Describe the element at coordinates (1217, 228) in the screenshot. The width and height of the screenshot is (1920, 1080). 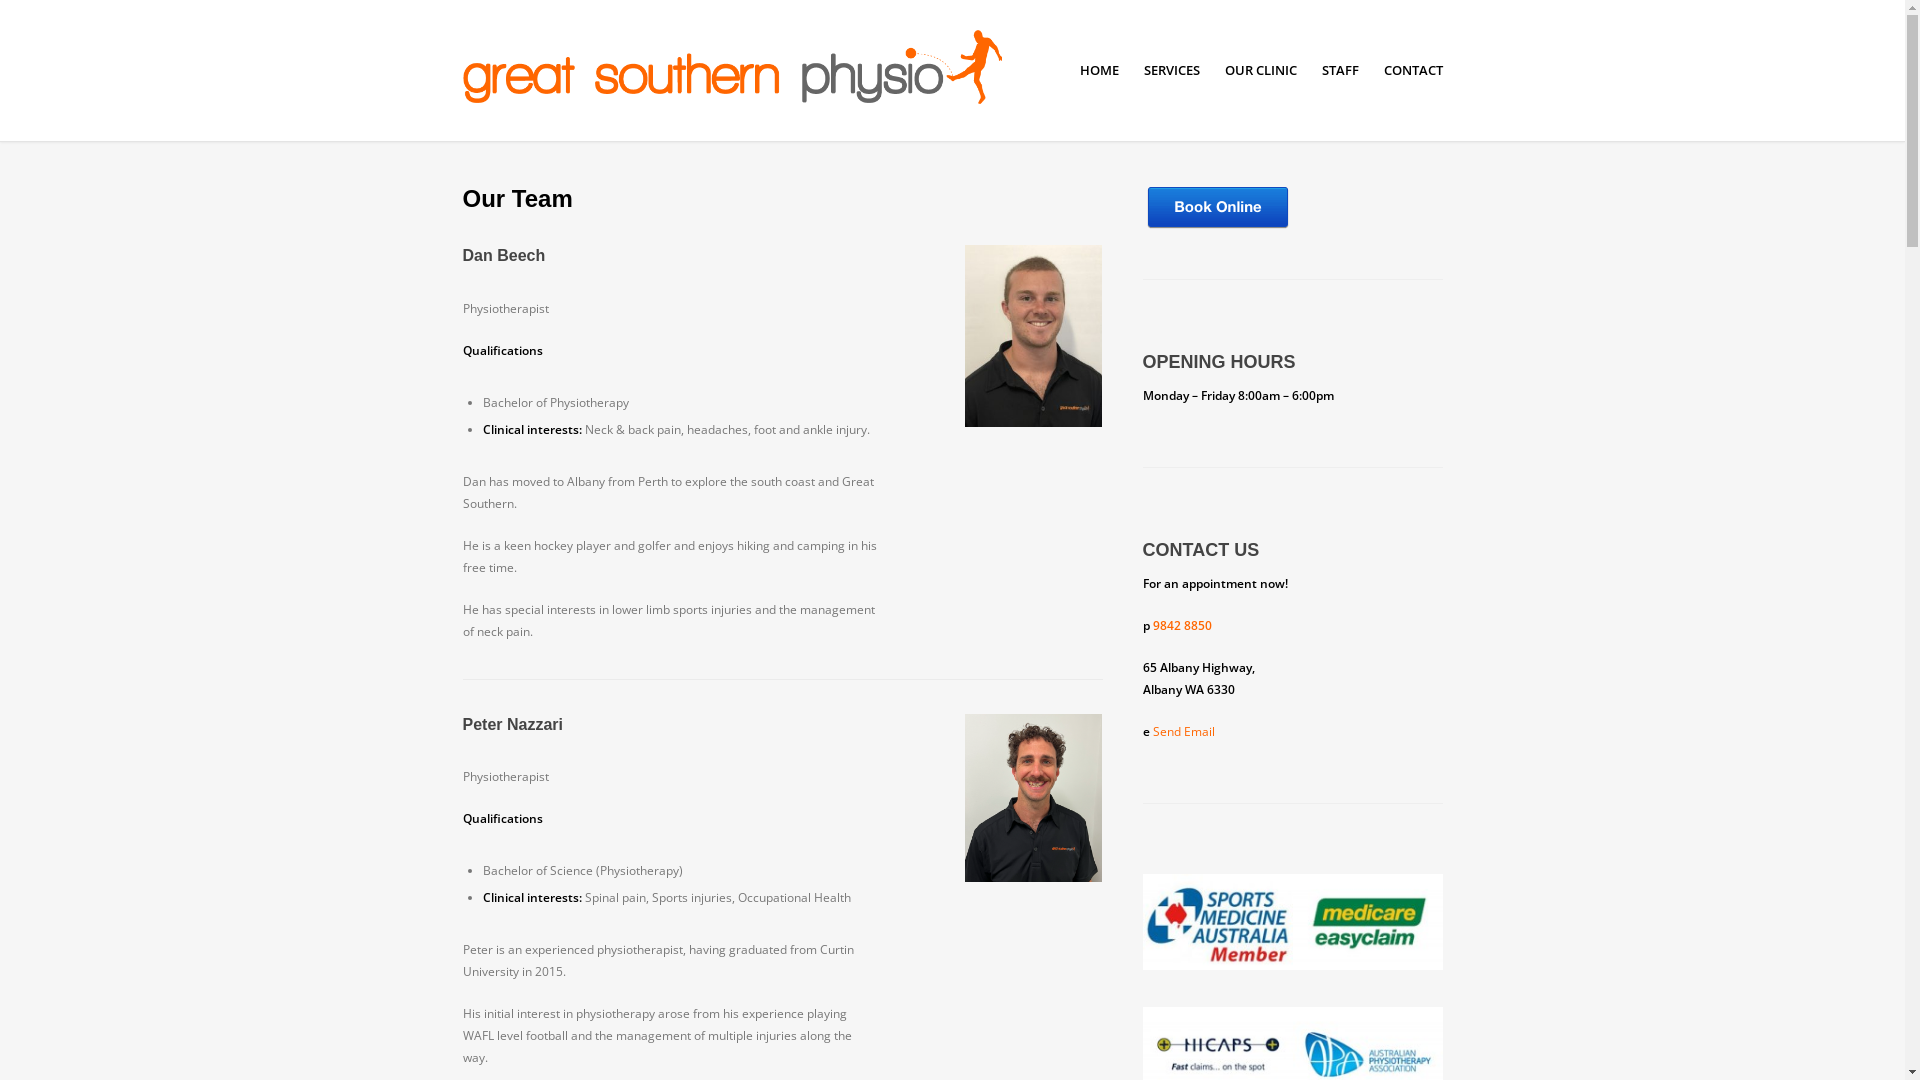
I see `Book Online` at that location.